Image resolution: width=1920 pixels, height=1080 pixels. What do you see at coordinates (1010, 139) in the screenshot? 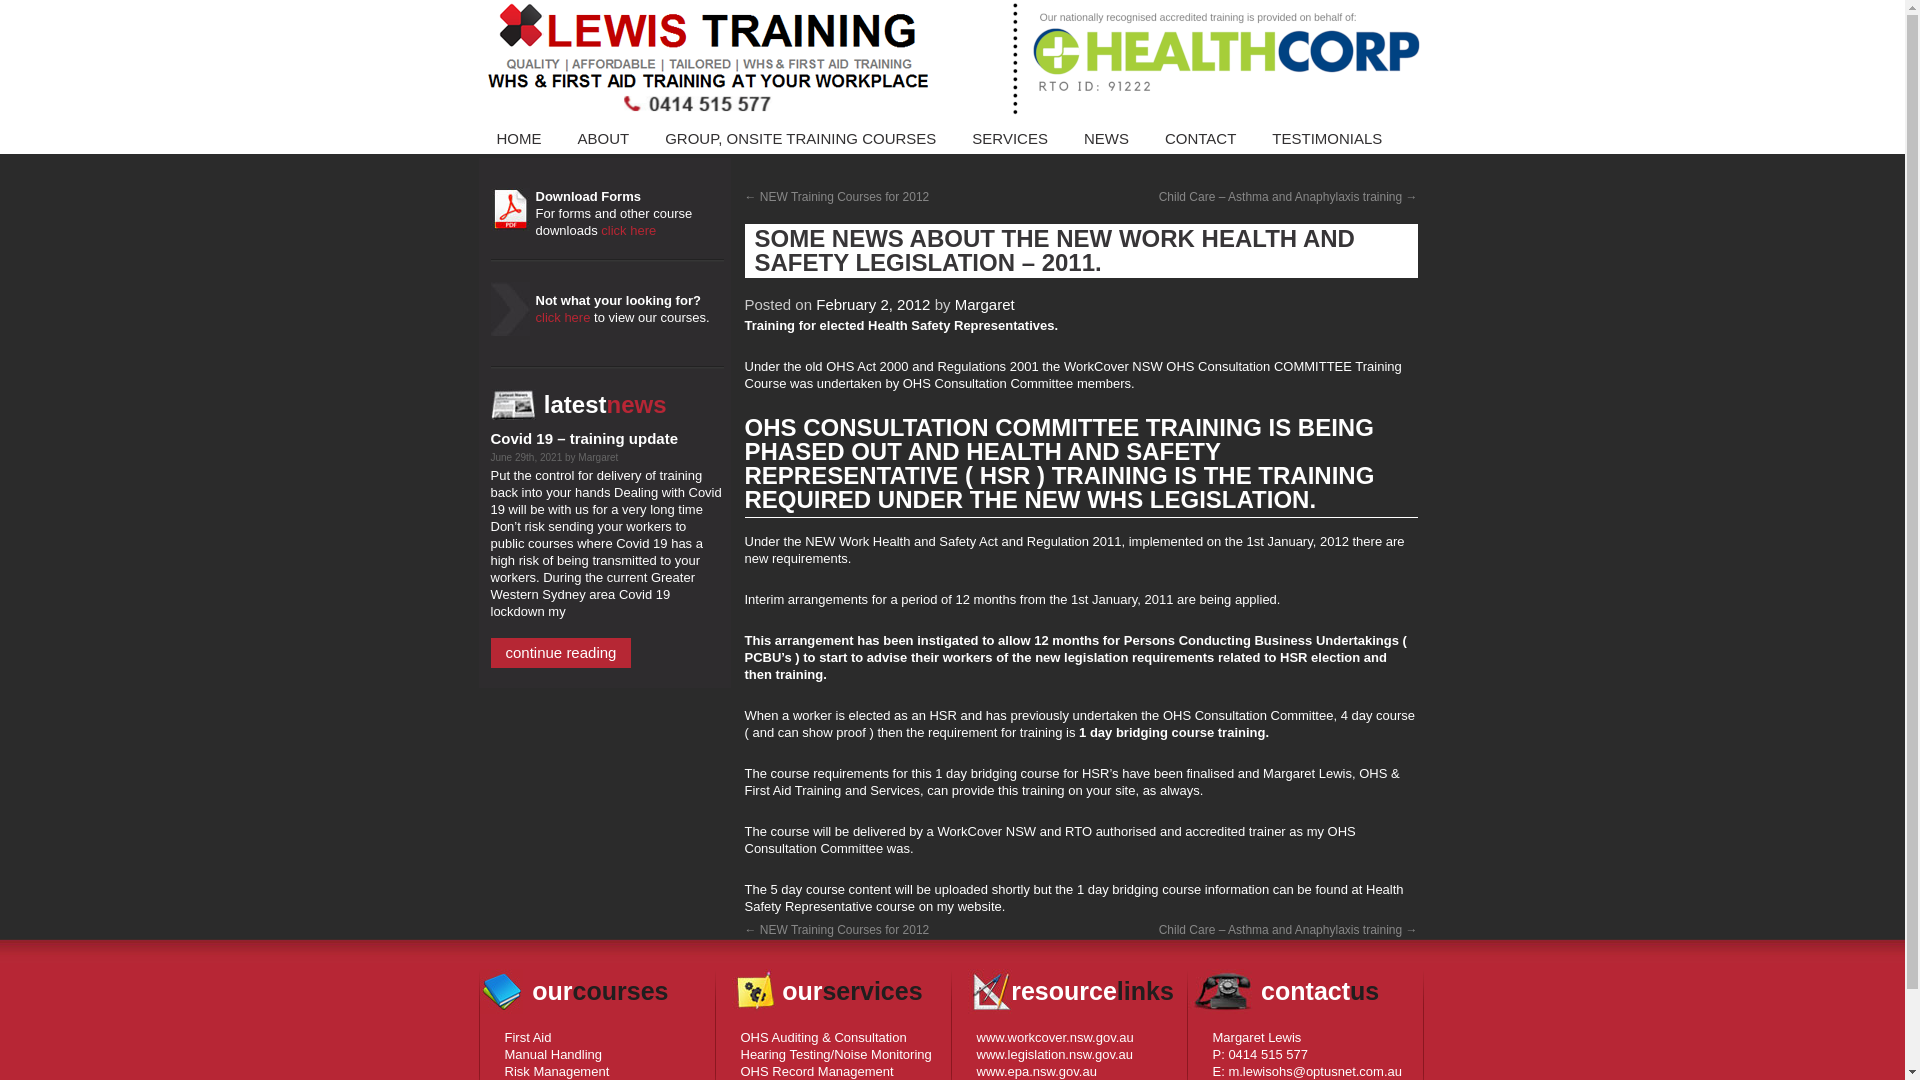
I see `SERVICES` at bounding box center [1010, 139].